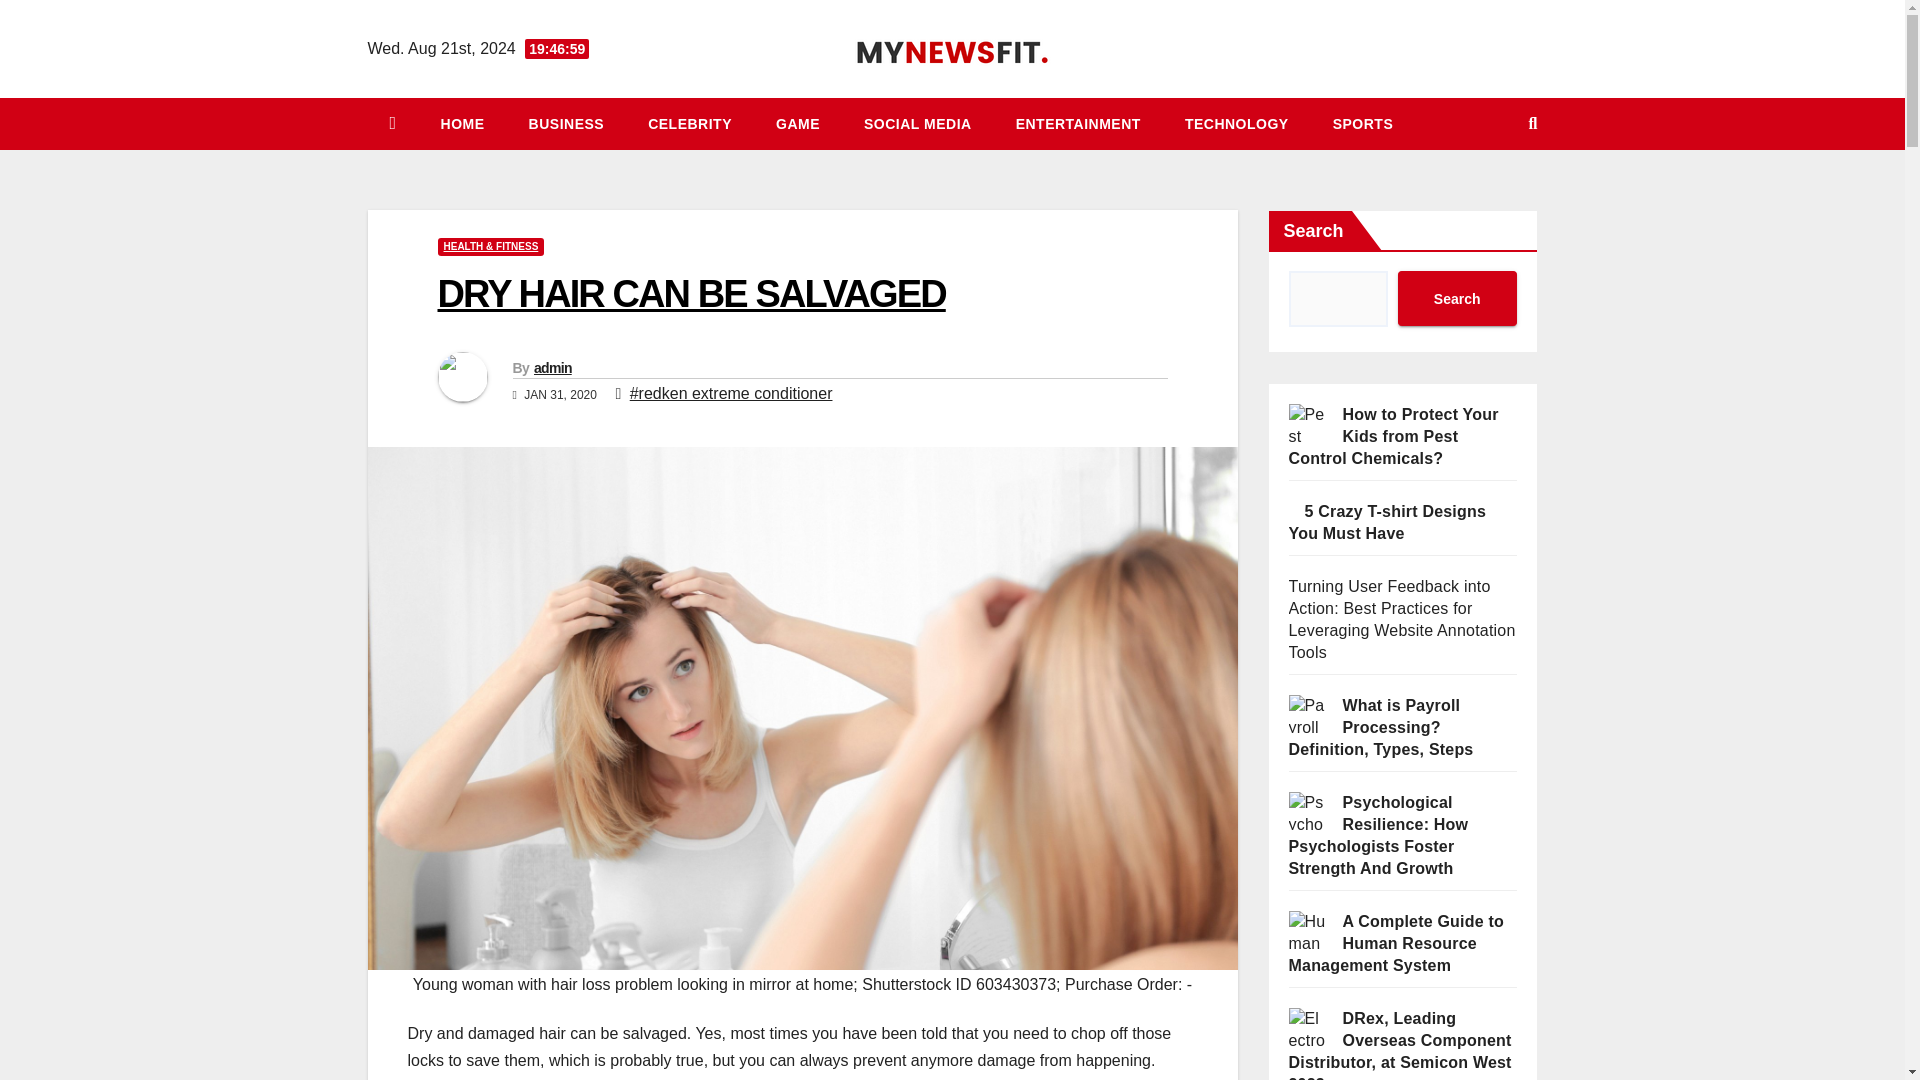 The width and height of the screenshot is (1920, 1080). What do you see at coordinates (1364, 124) in the screenshot?
I see `Sports` at bounding box center [1364, 124].